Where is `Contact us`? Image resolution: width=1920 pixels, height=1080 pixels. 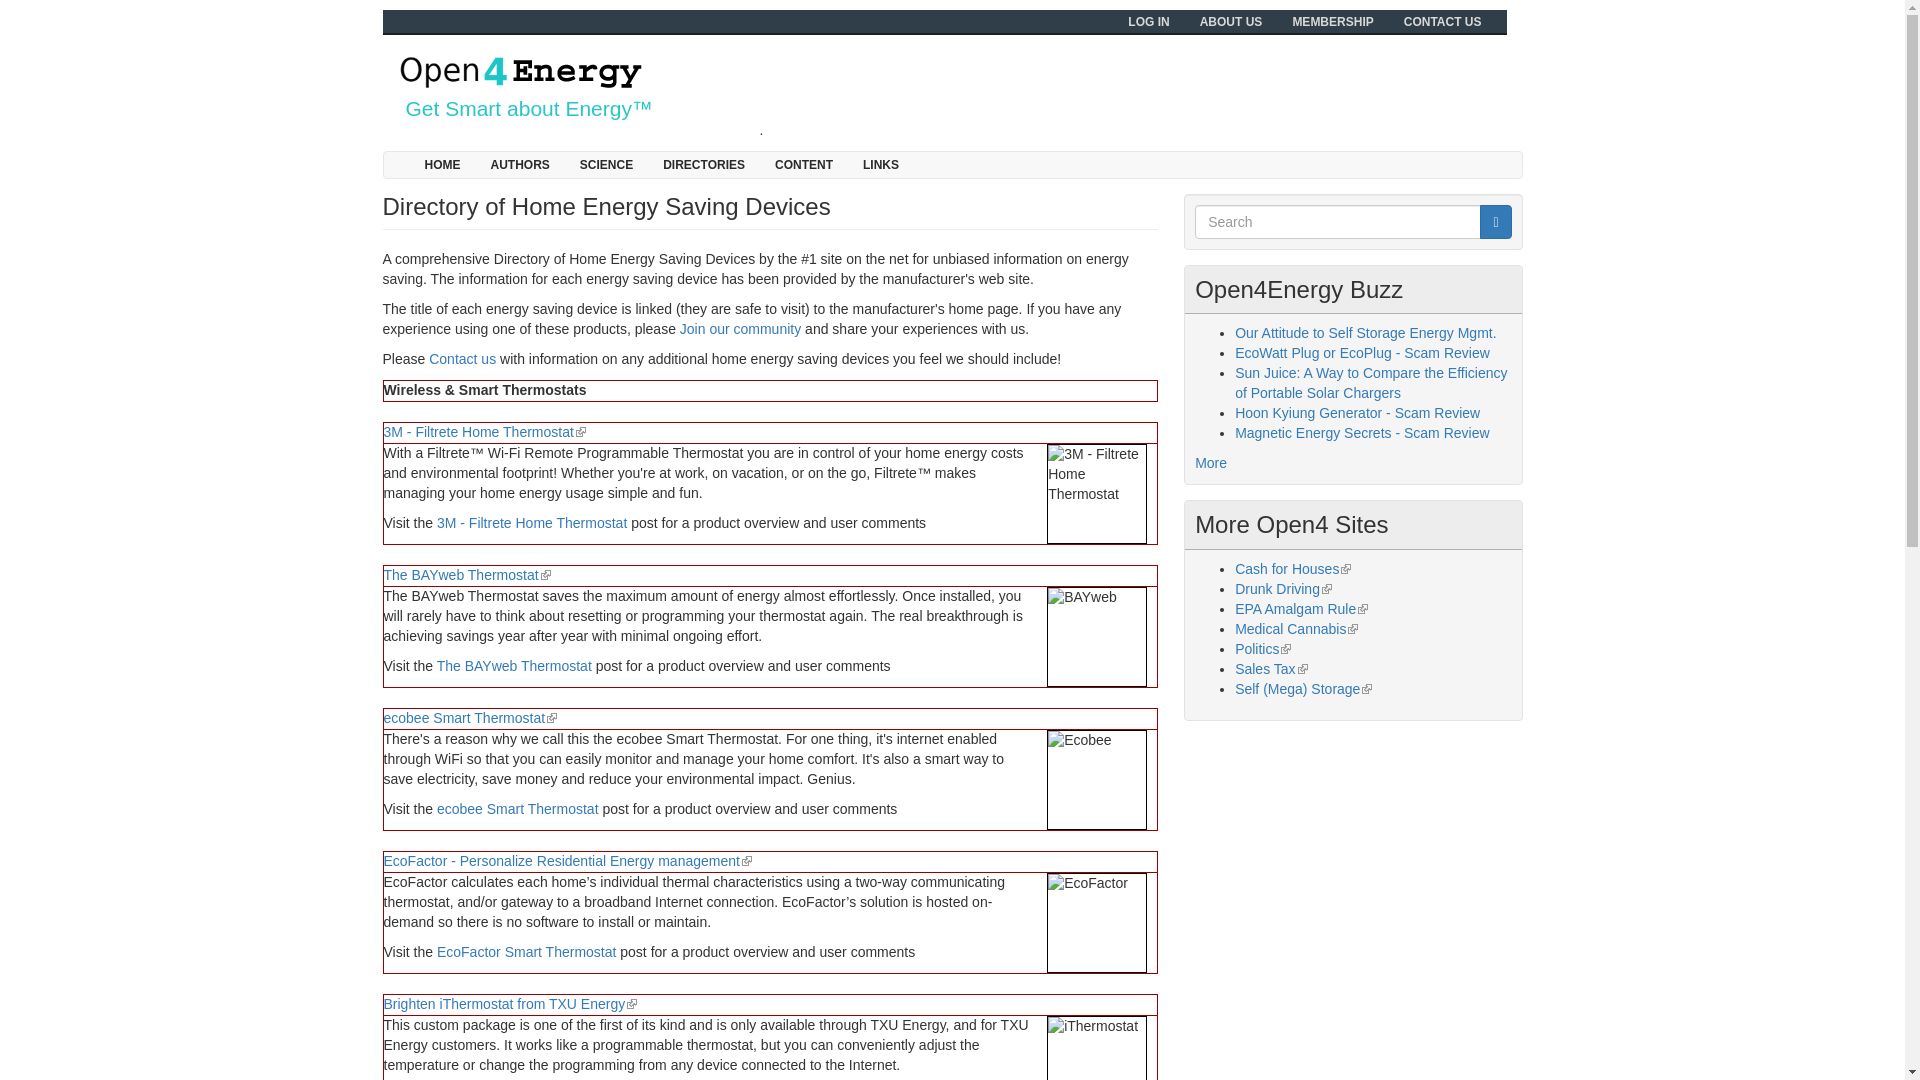 Contact us is located at coordinates (462, 359).